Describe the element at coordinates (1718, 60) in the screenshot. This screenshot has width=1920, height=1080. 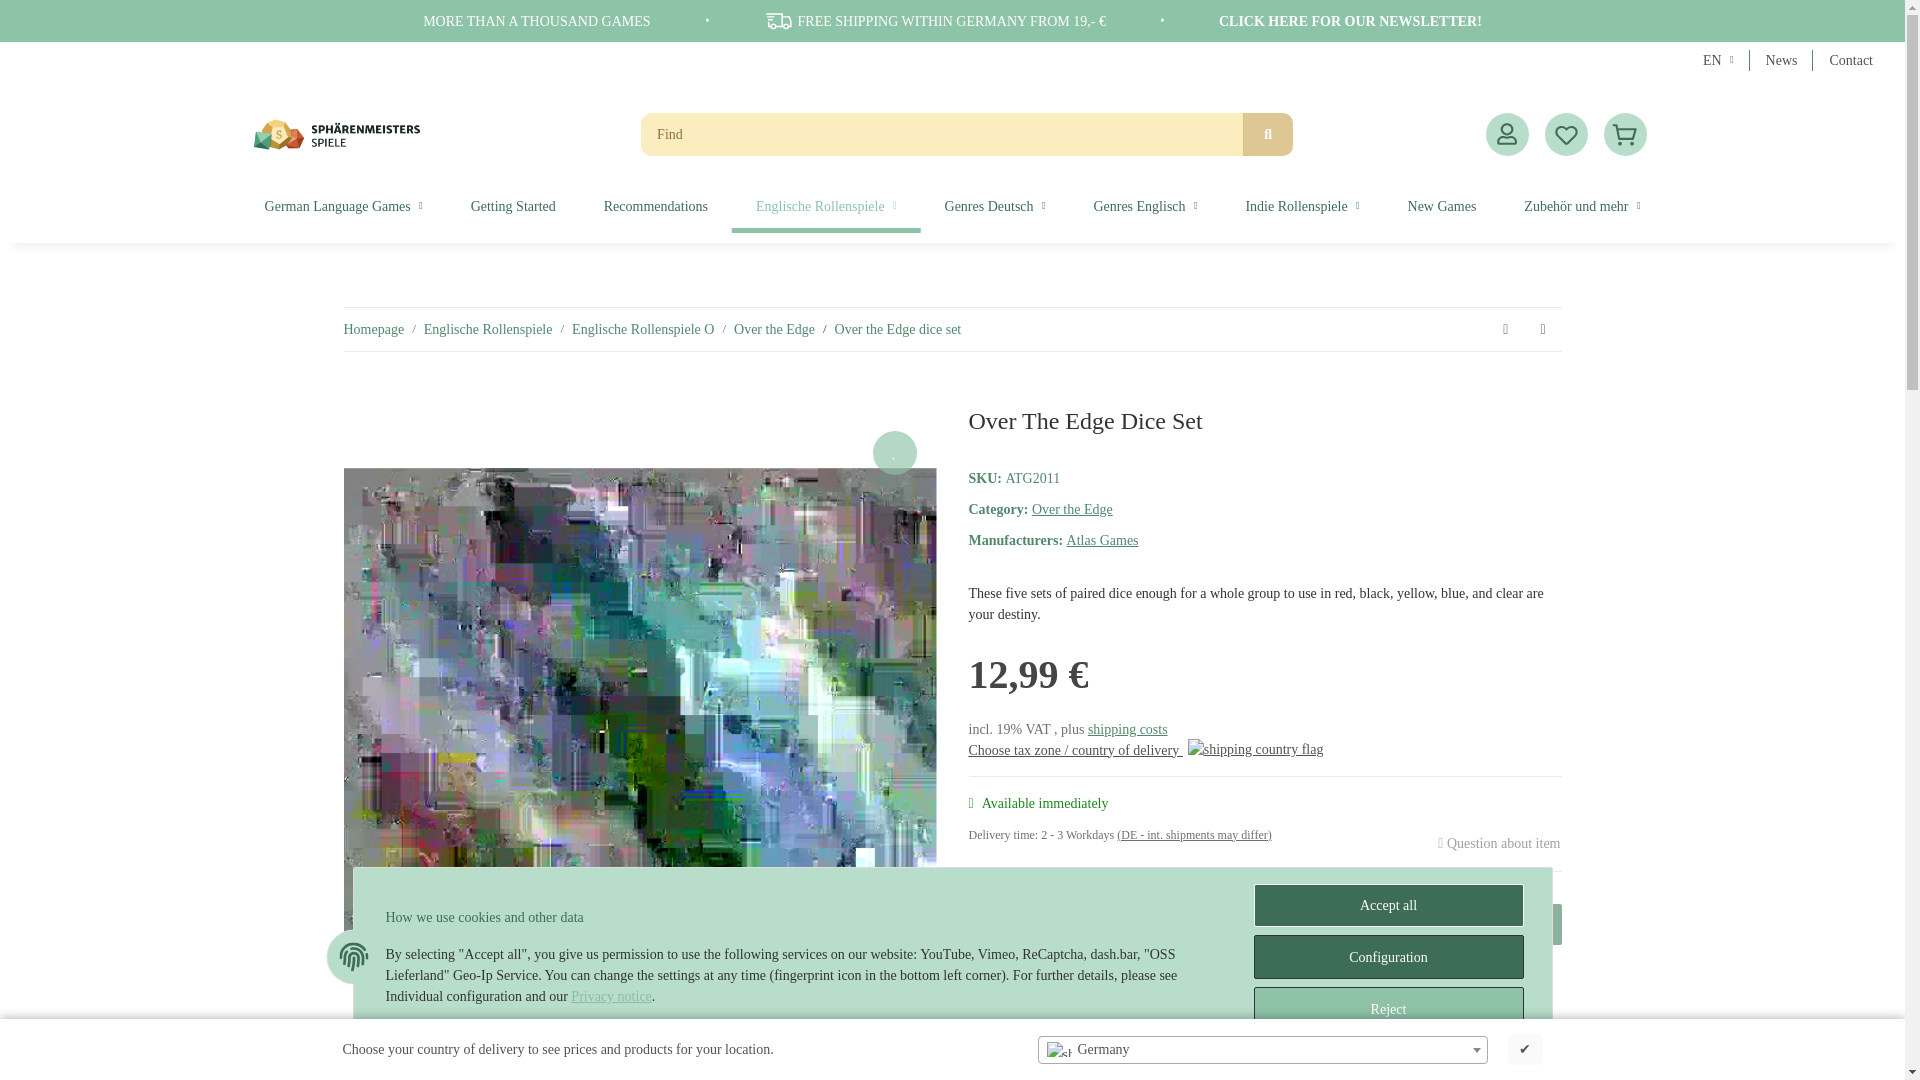
I see `EN` at that location.